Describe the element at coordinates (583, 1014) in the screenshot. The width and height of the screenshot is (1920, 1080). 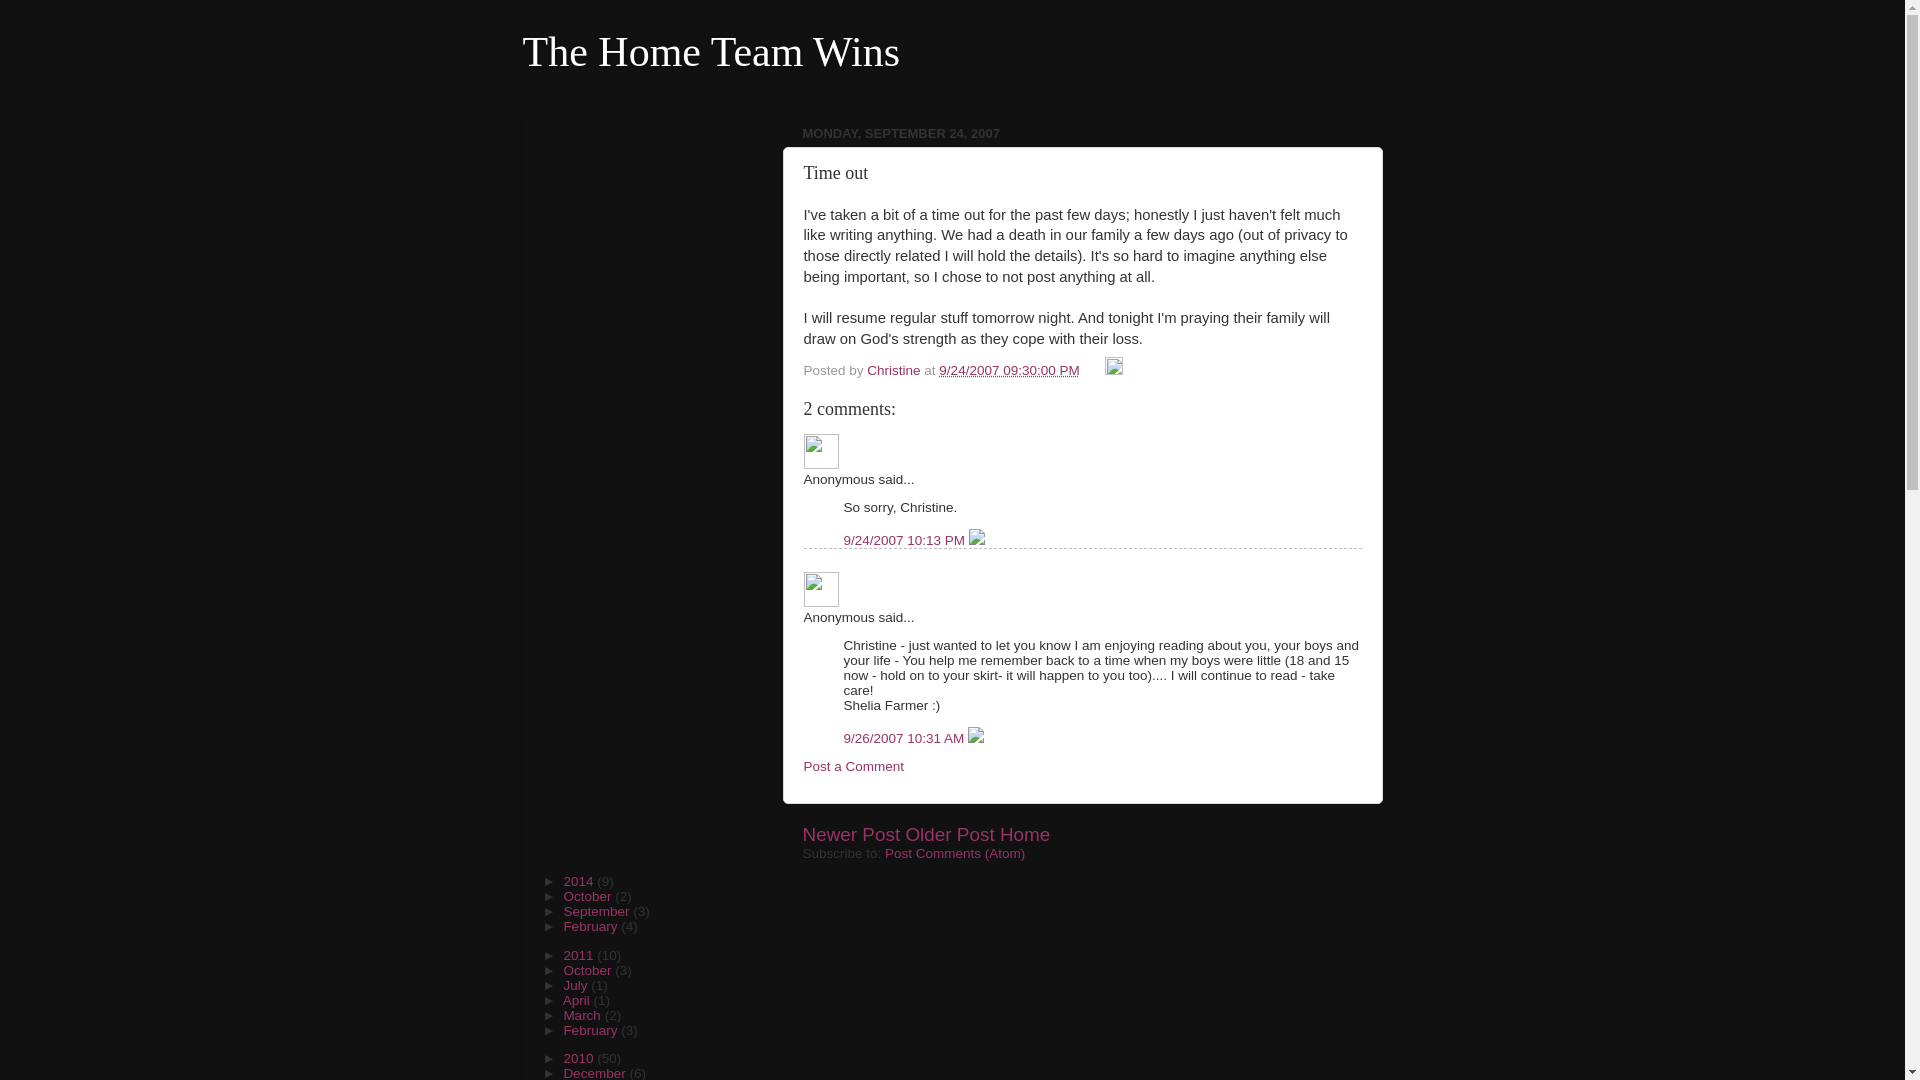
I see `March` at that location.